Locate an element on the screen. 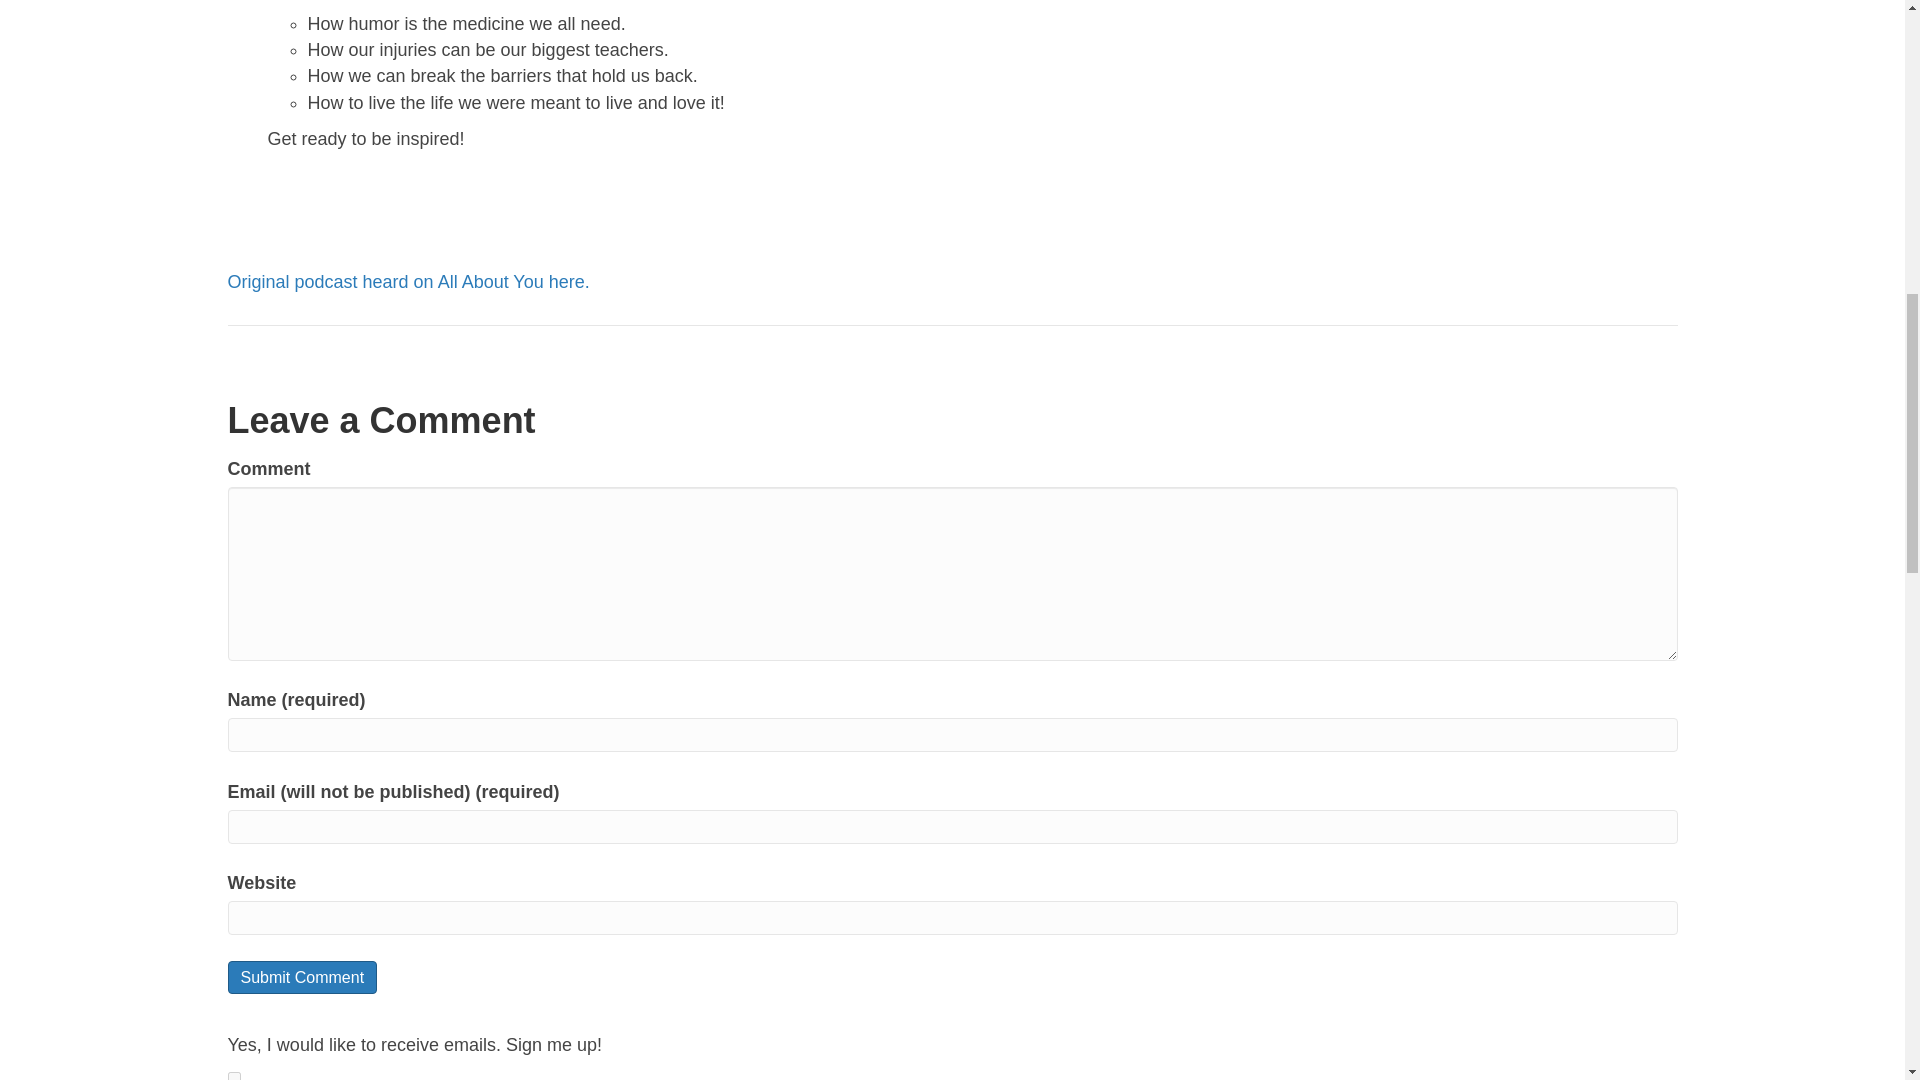 This screenshot has height=1080, width=1920. Submit Comment is located at coordinates (303, 977).